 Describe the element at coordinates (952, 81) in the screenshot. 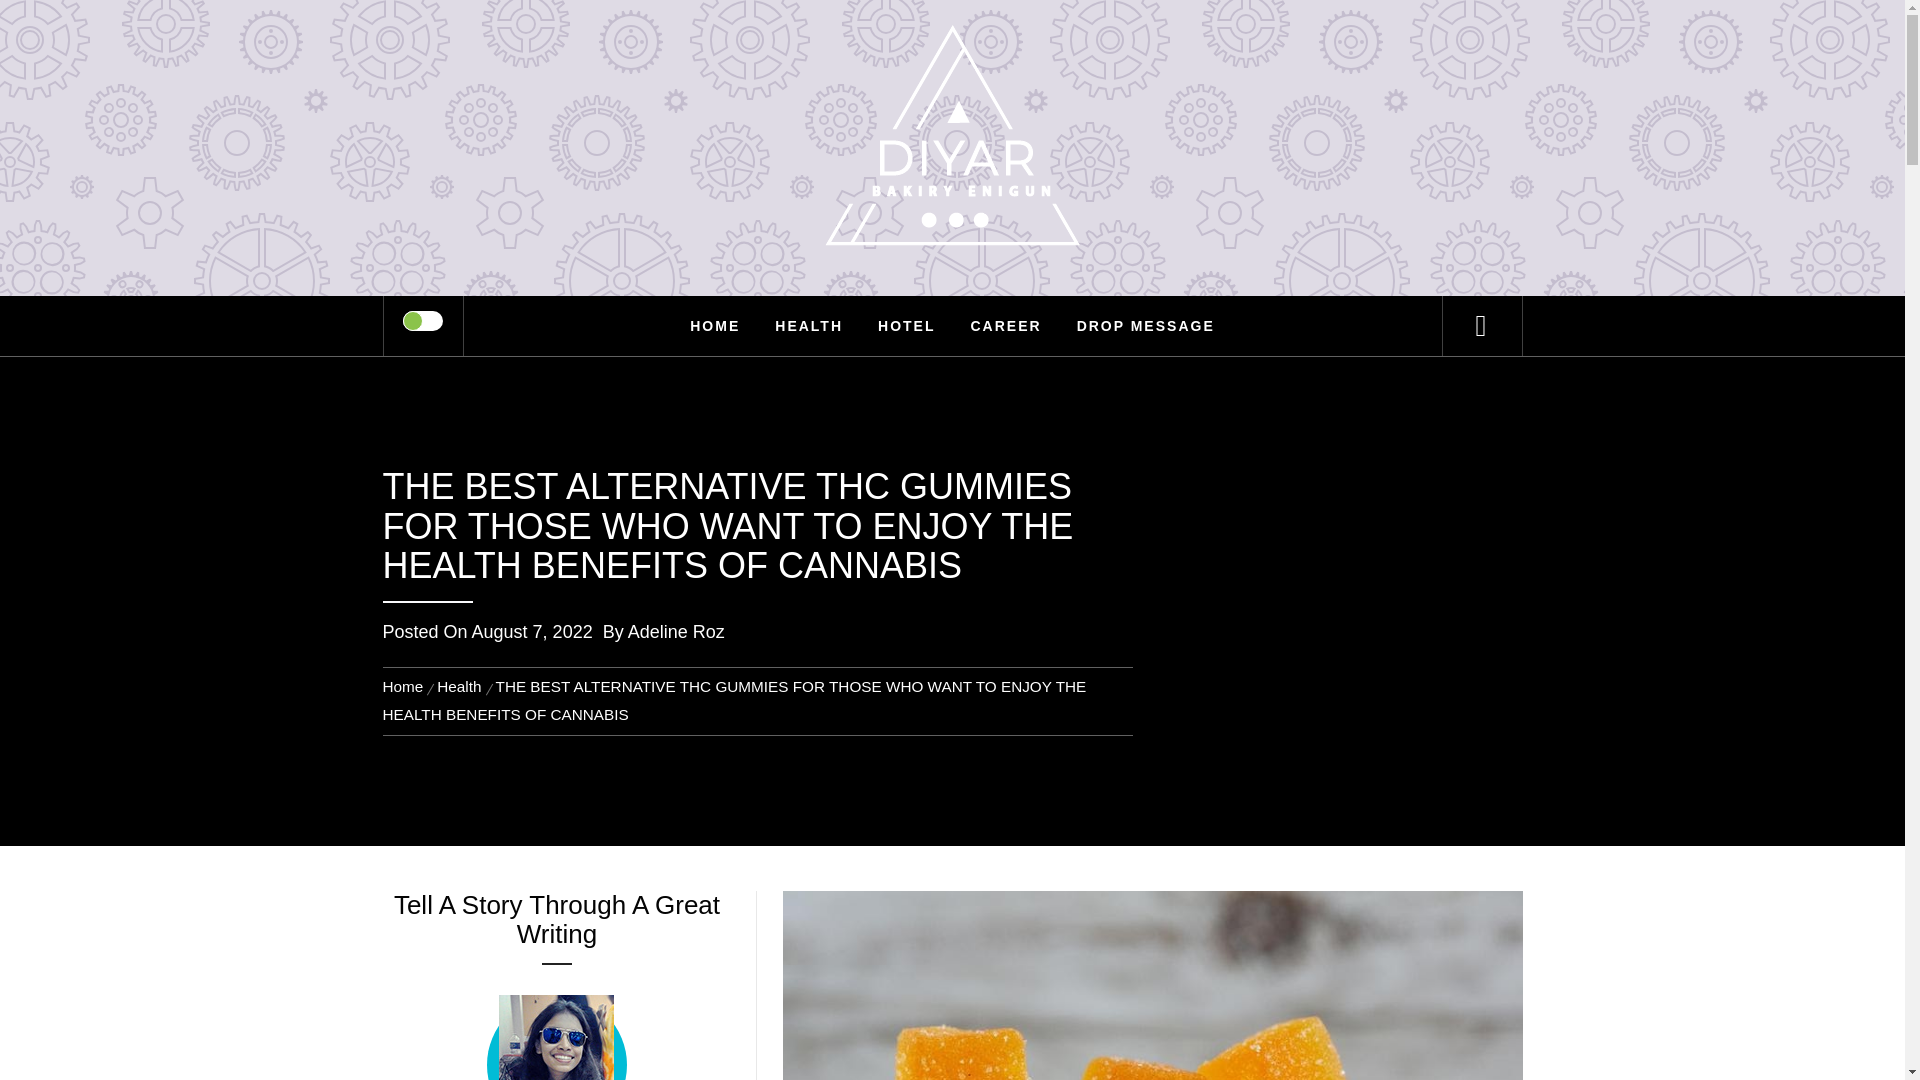

I see `DIYAR BAKIRY ENIGUN` at that location.